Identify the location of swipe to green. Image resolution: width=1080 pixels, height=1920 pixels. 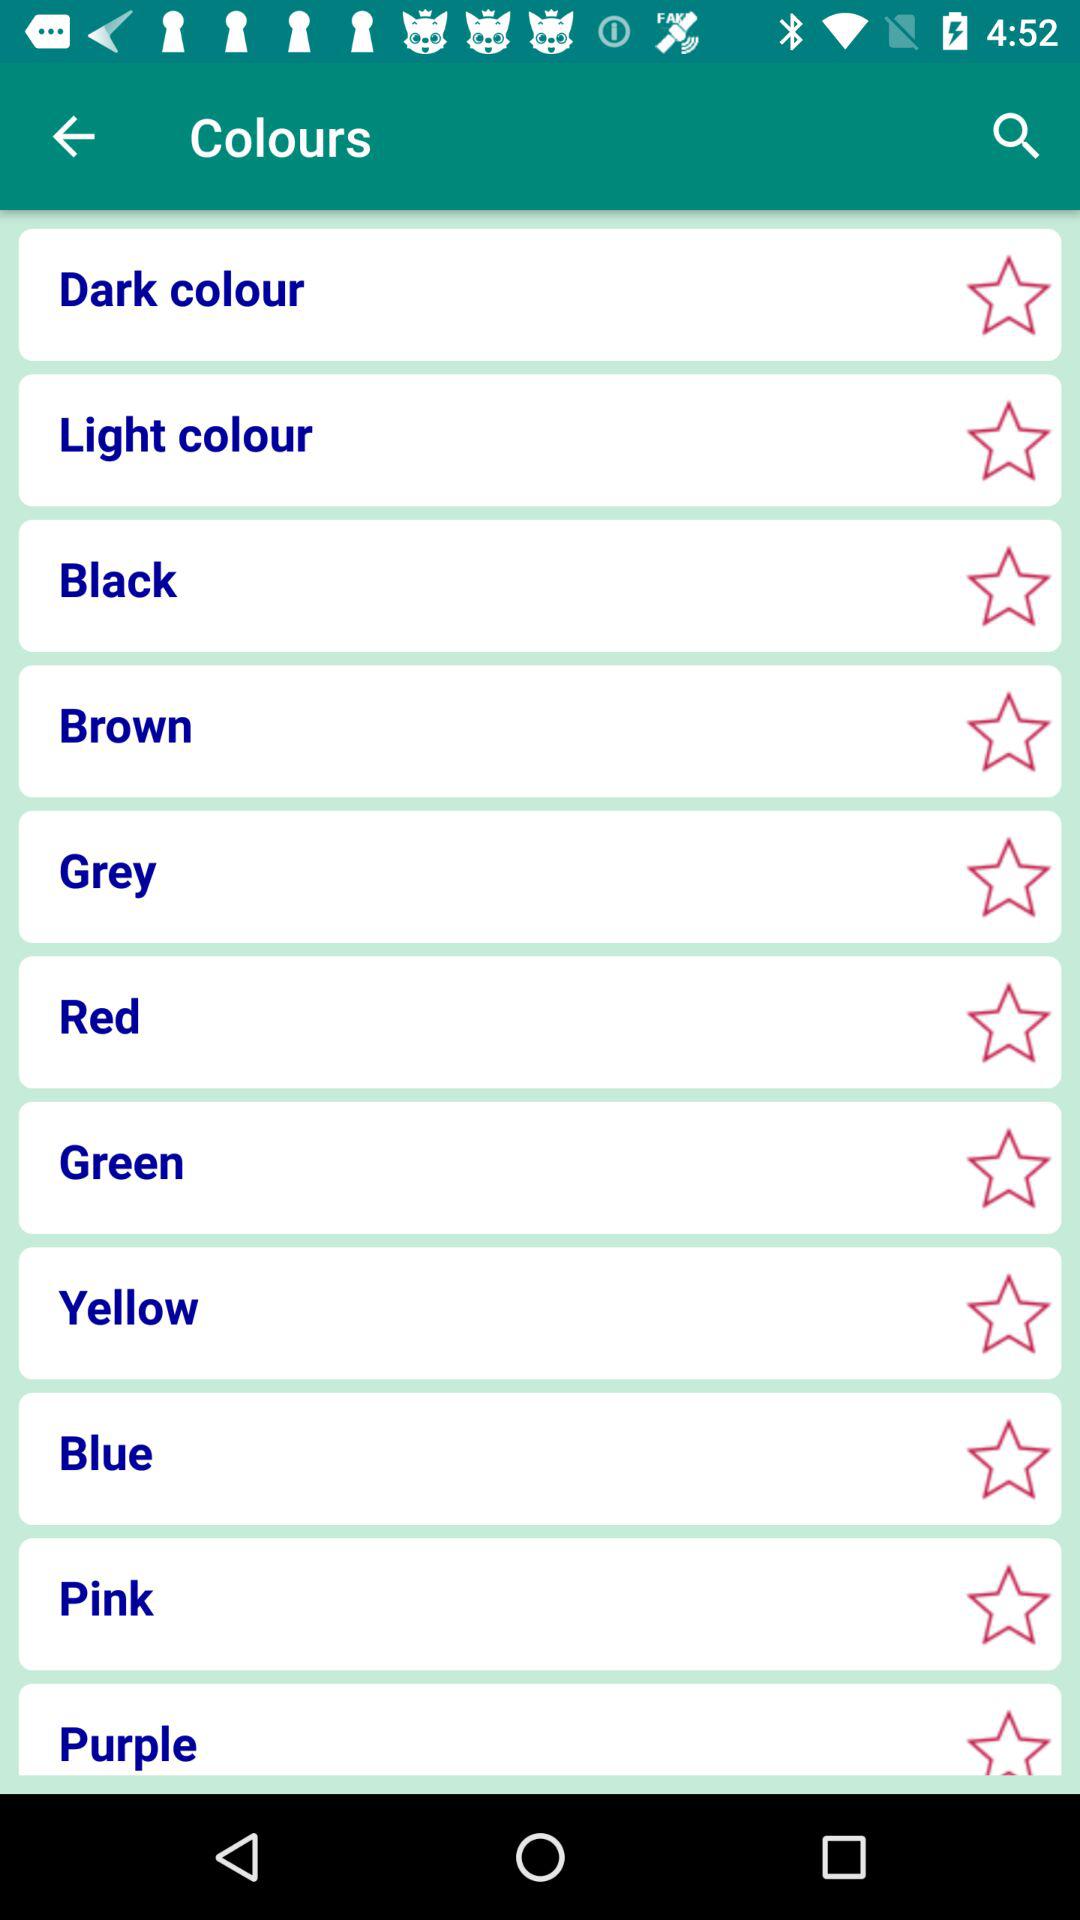
(480, 1160).